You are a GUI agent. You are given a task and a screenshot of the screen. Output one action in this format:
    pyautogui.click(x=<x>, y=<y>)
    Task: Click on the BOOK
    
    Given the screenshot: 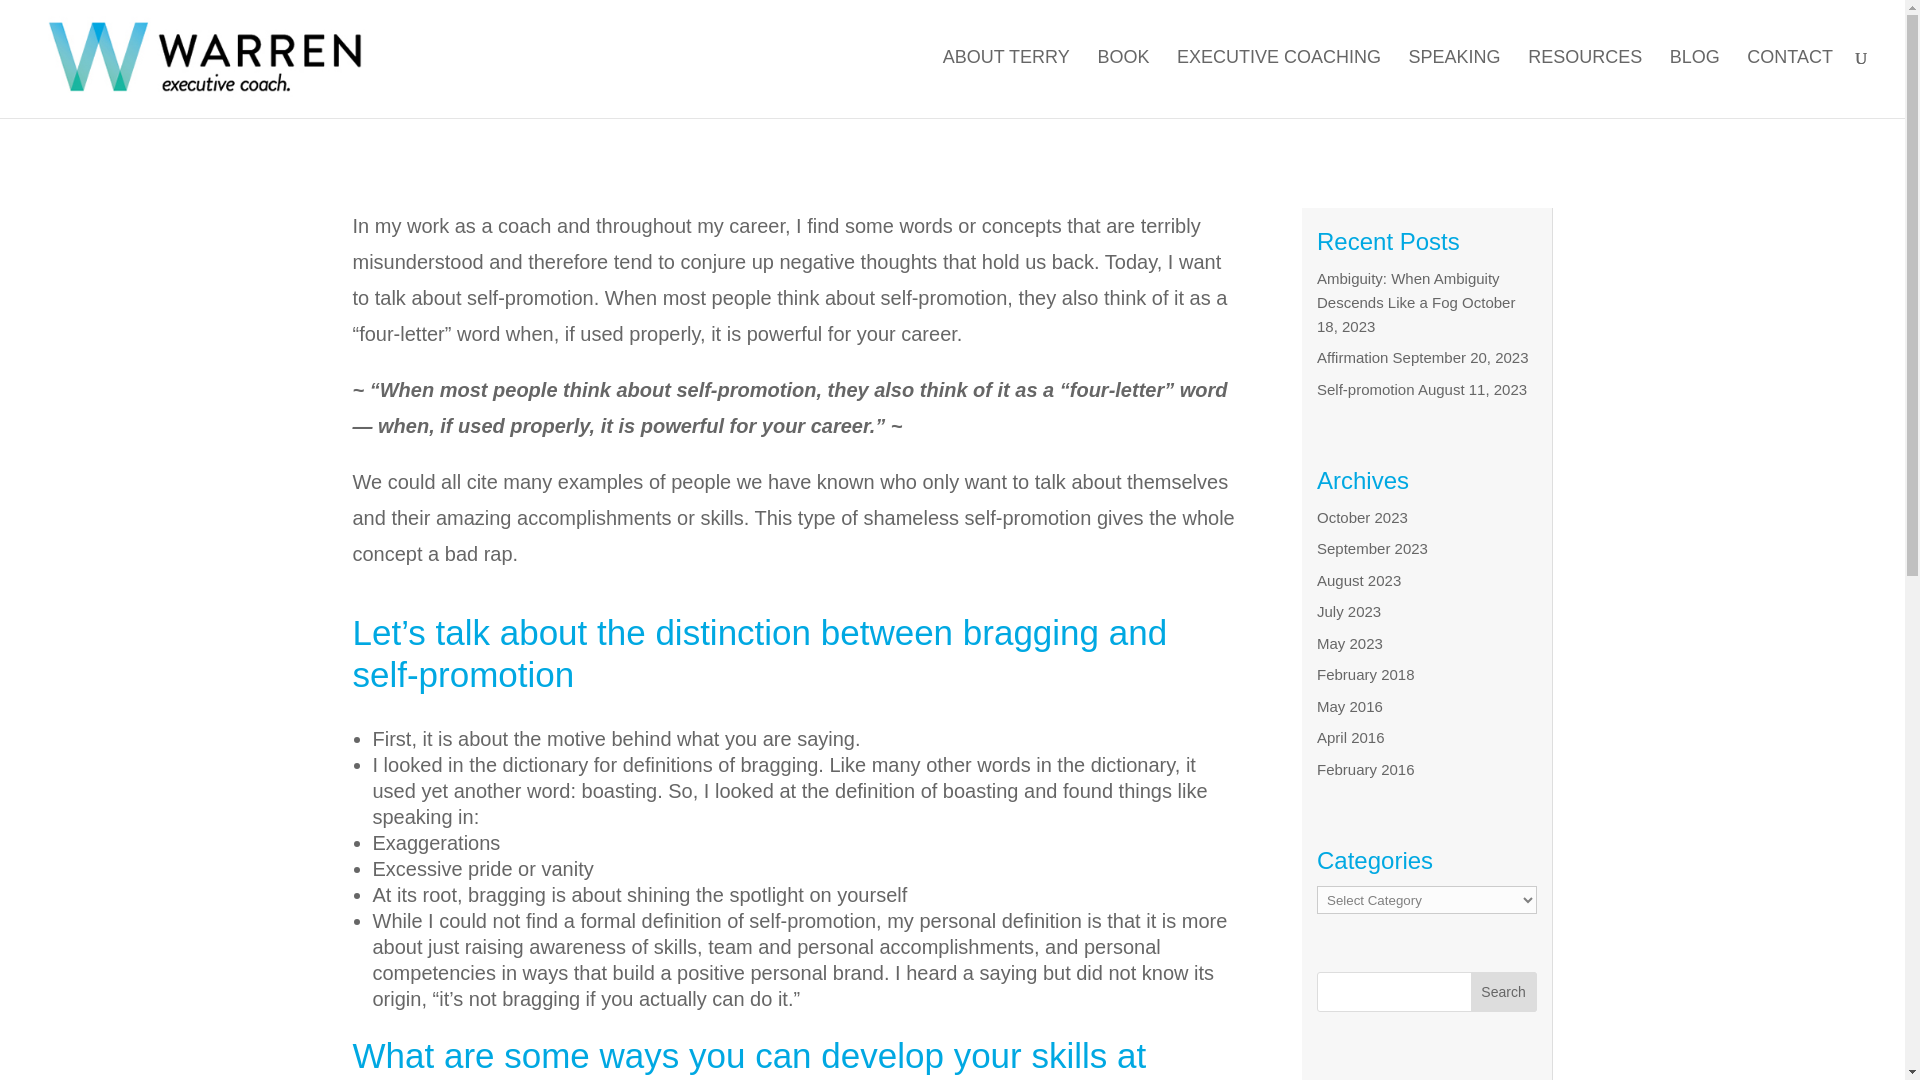 What is the action you would take?
    pyautogui.click(x=1122, y=78)
    